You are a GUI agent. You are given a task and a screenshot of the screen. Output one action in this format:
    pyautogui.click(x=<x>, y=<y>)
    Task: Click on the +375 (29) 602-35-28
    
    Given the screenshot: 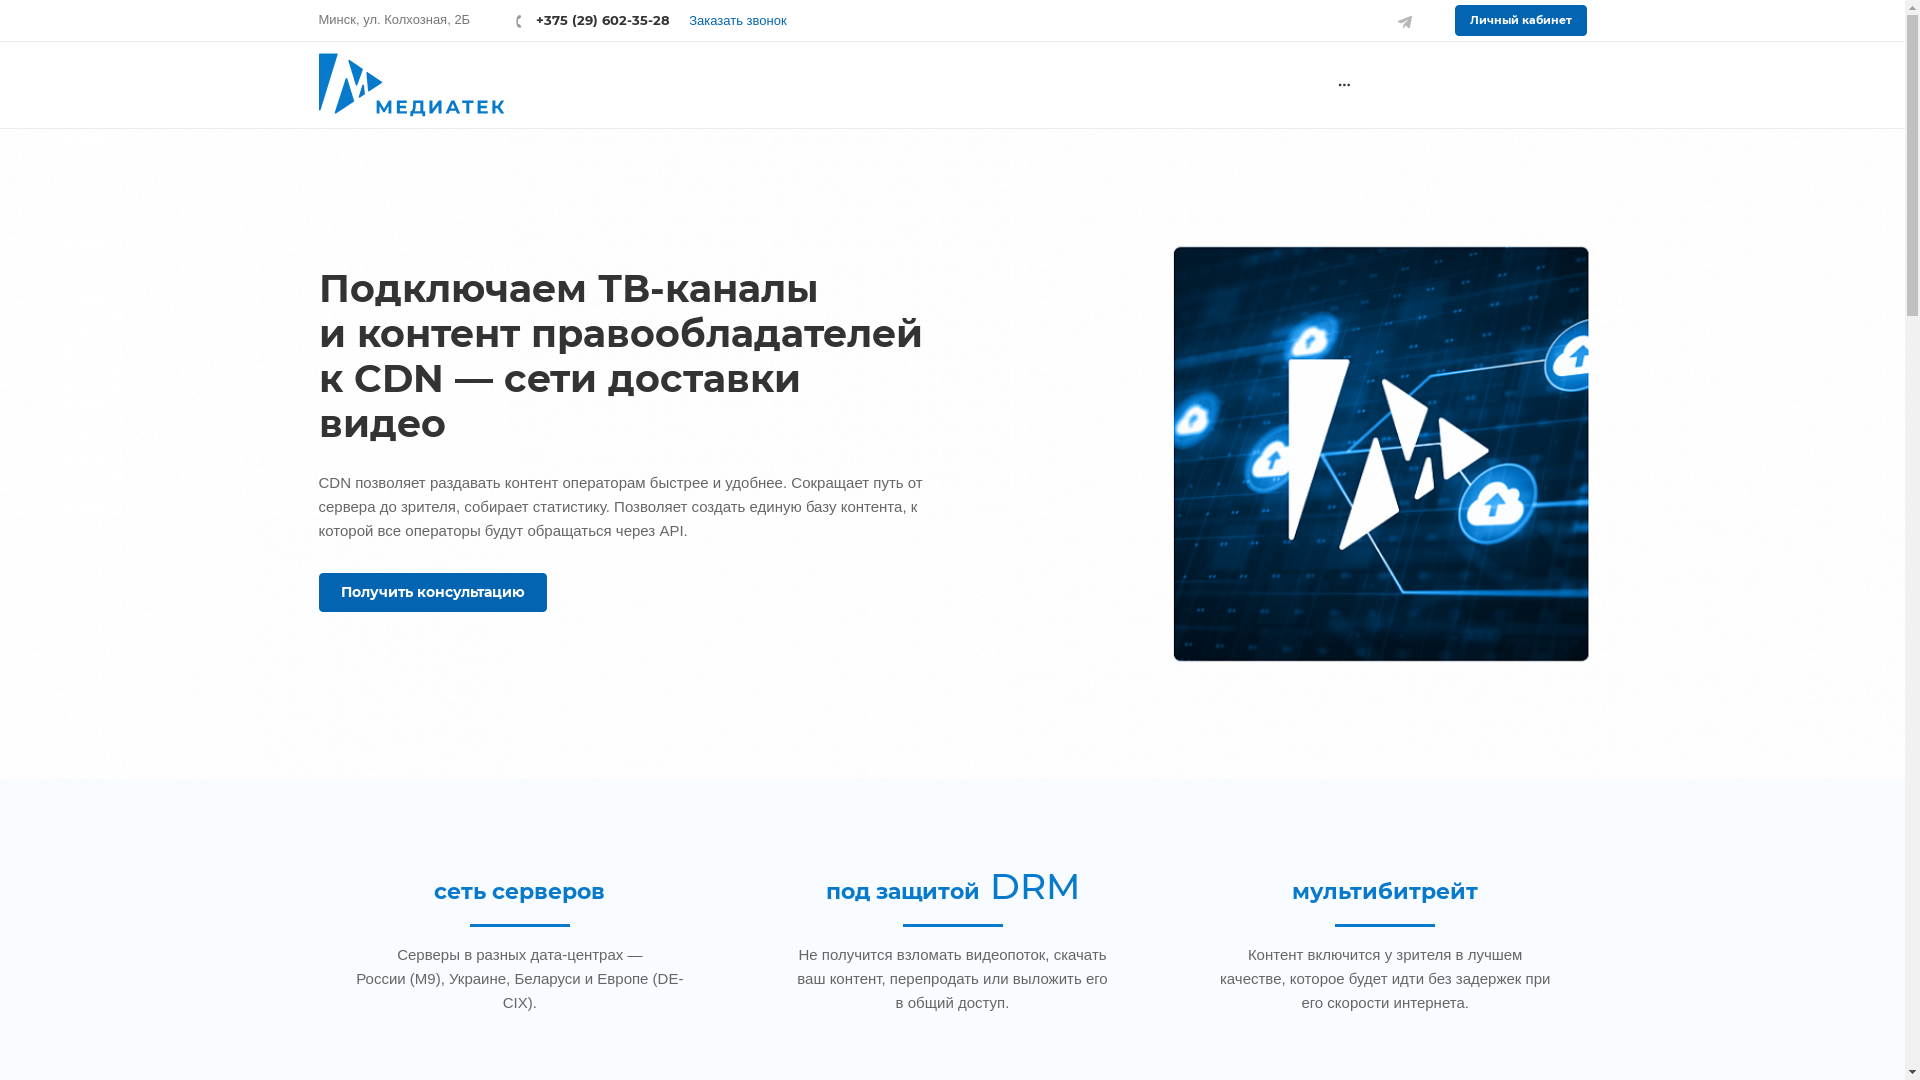 What is the action you would take?
    pyautogui.click(x=593, y=20)
    